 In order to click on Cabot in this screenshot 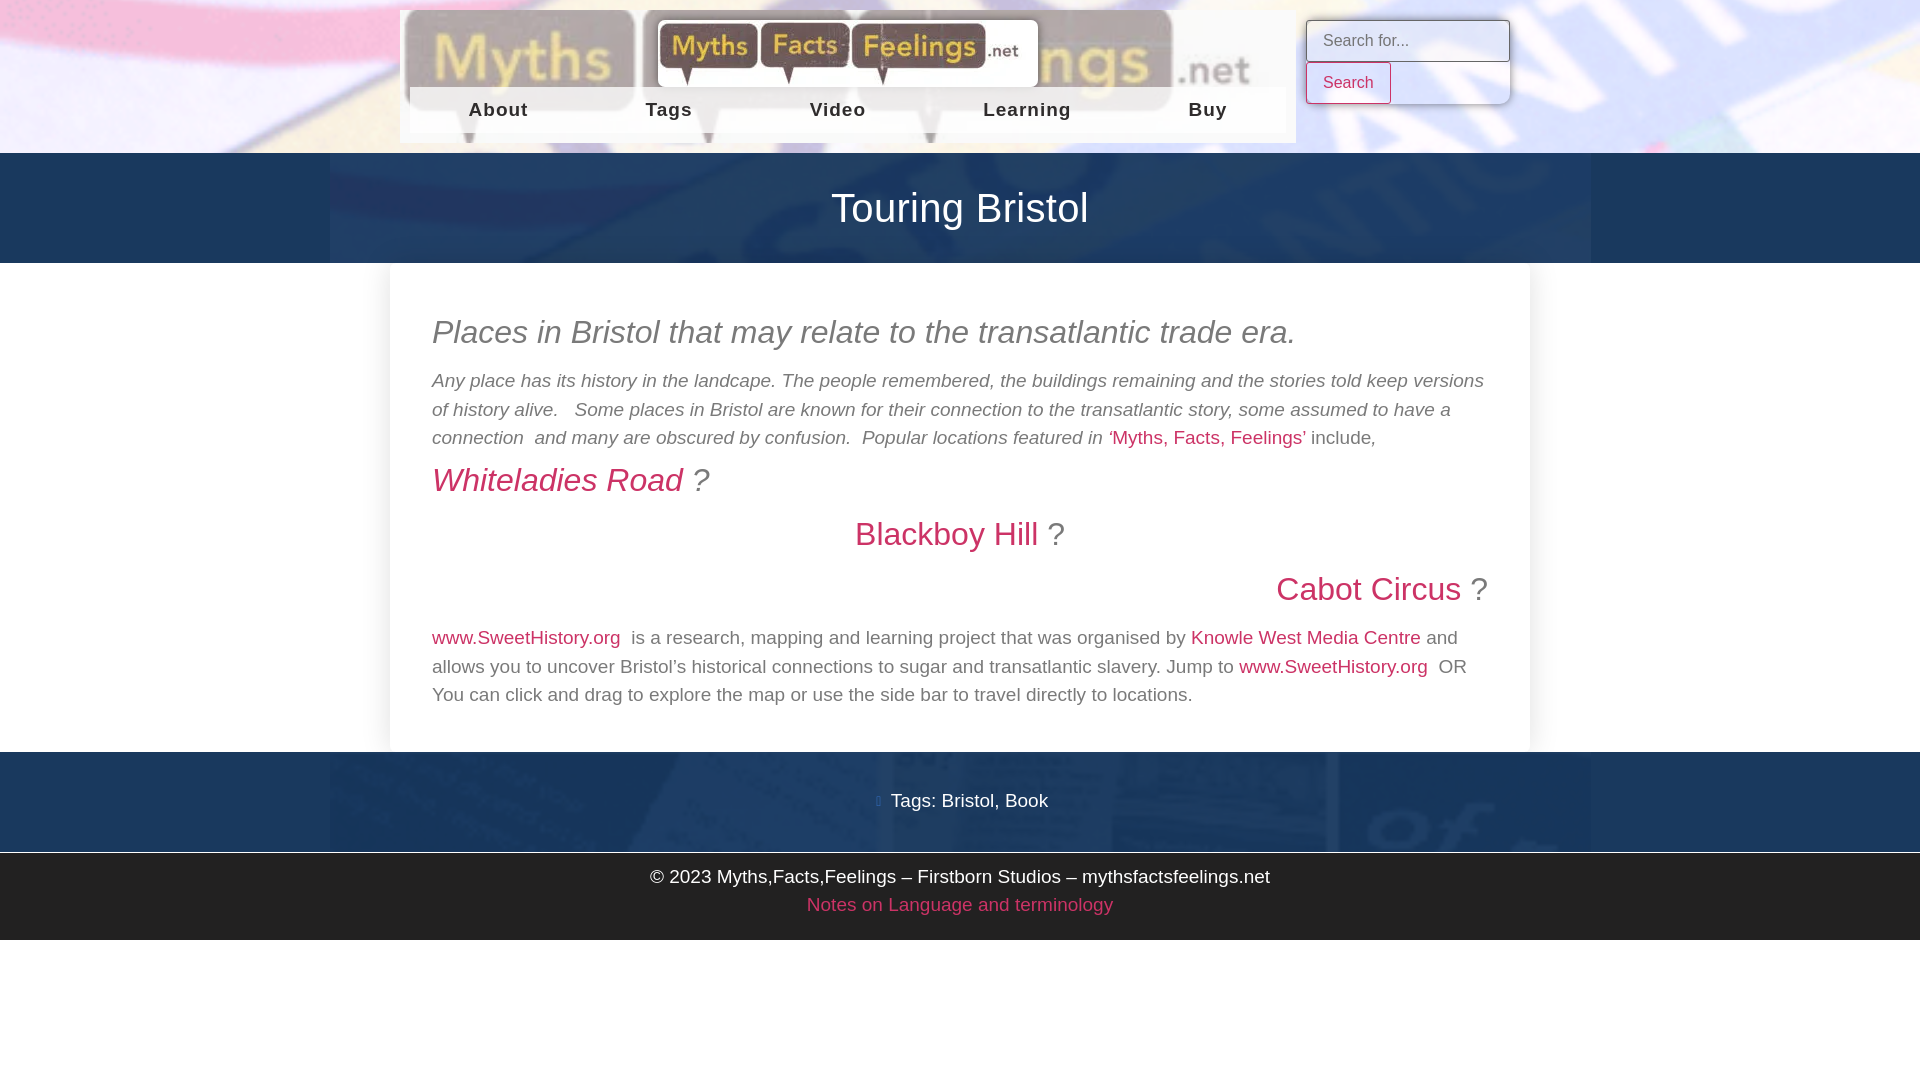, I will do `click(1368, 588)`.